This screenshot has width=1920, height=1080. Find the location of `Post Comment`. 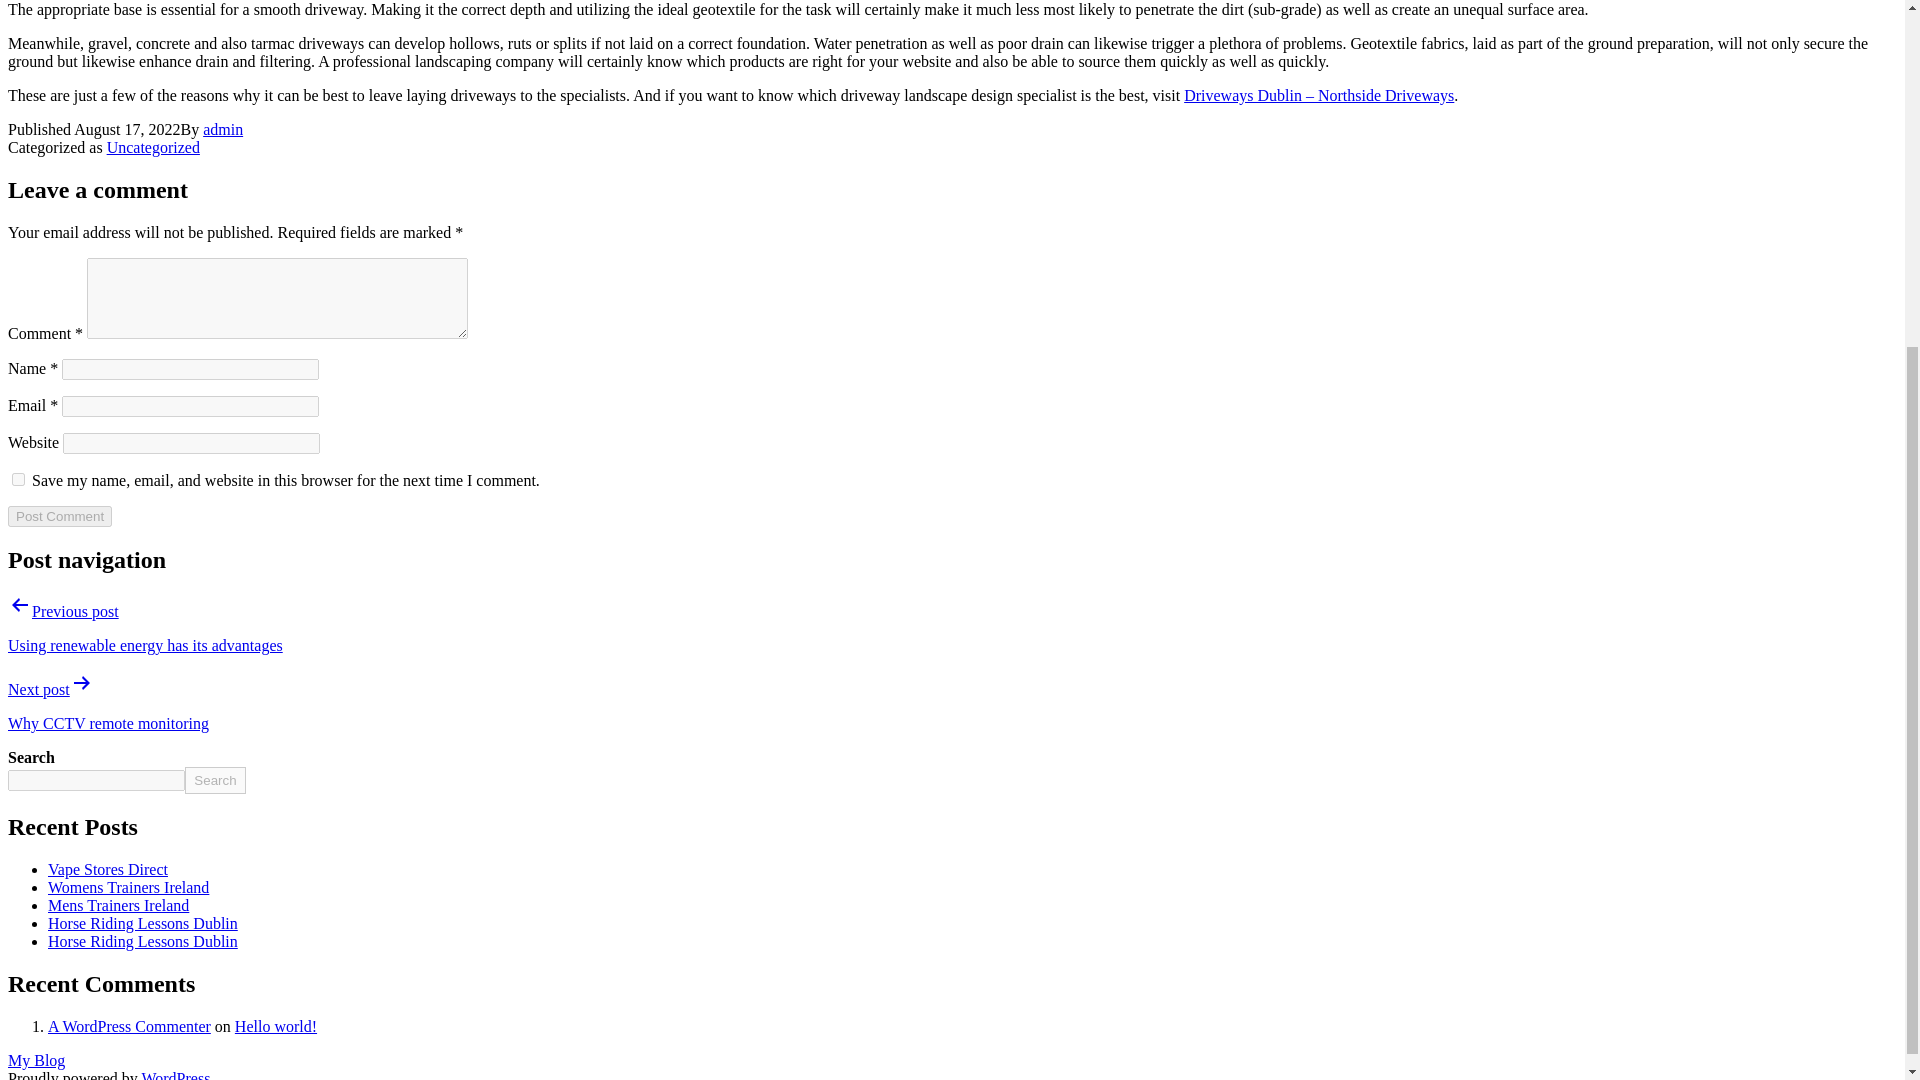

Post Comment is located at coordinates (59, 516).